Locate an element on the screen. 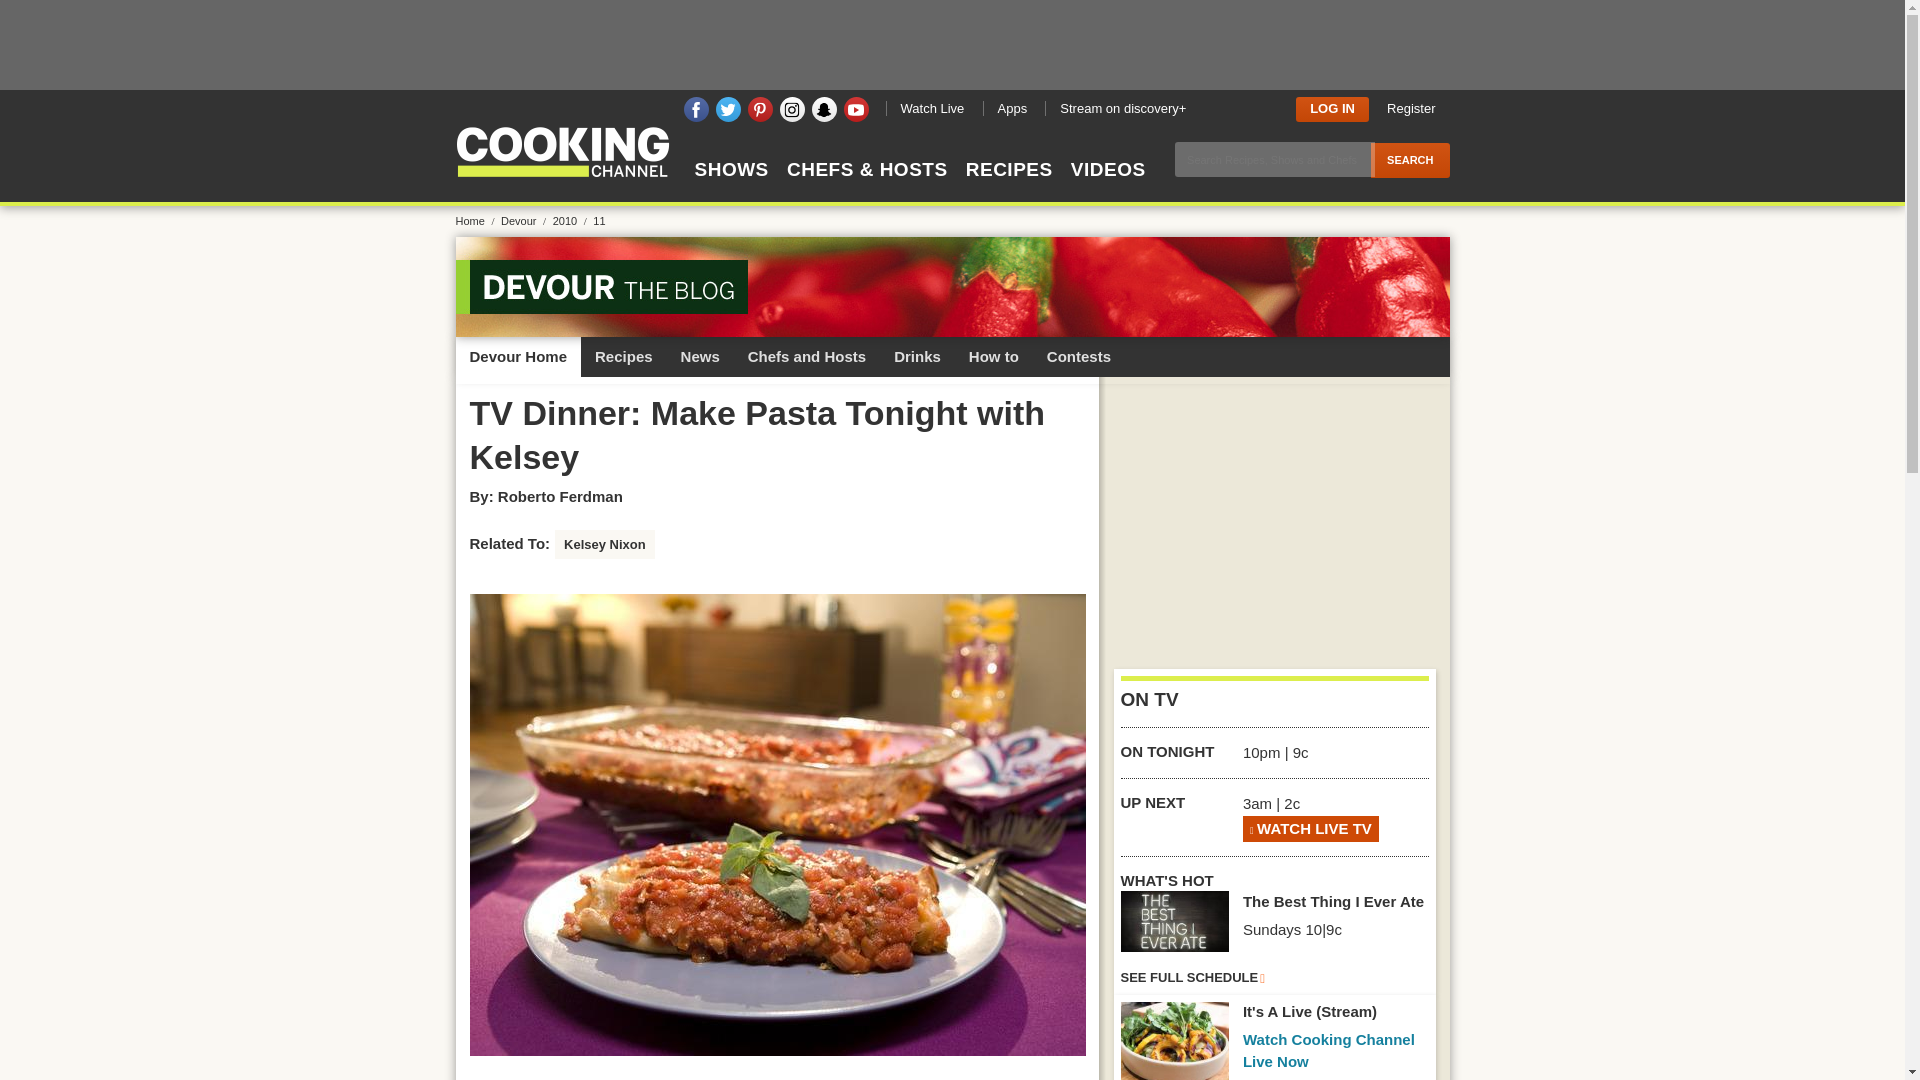  Follow us on Instagram is located at coordinates (792, 110).